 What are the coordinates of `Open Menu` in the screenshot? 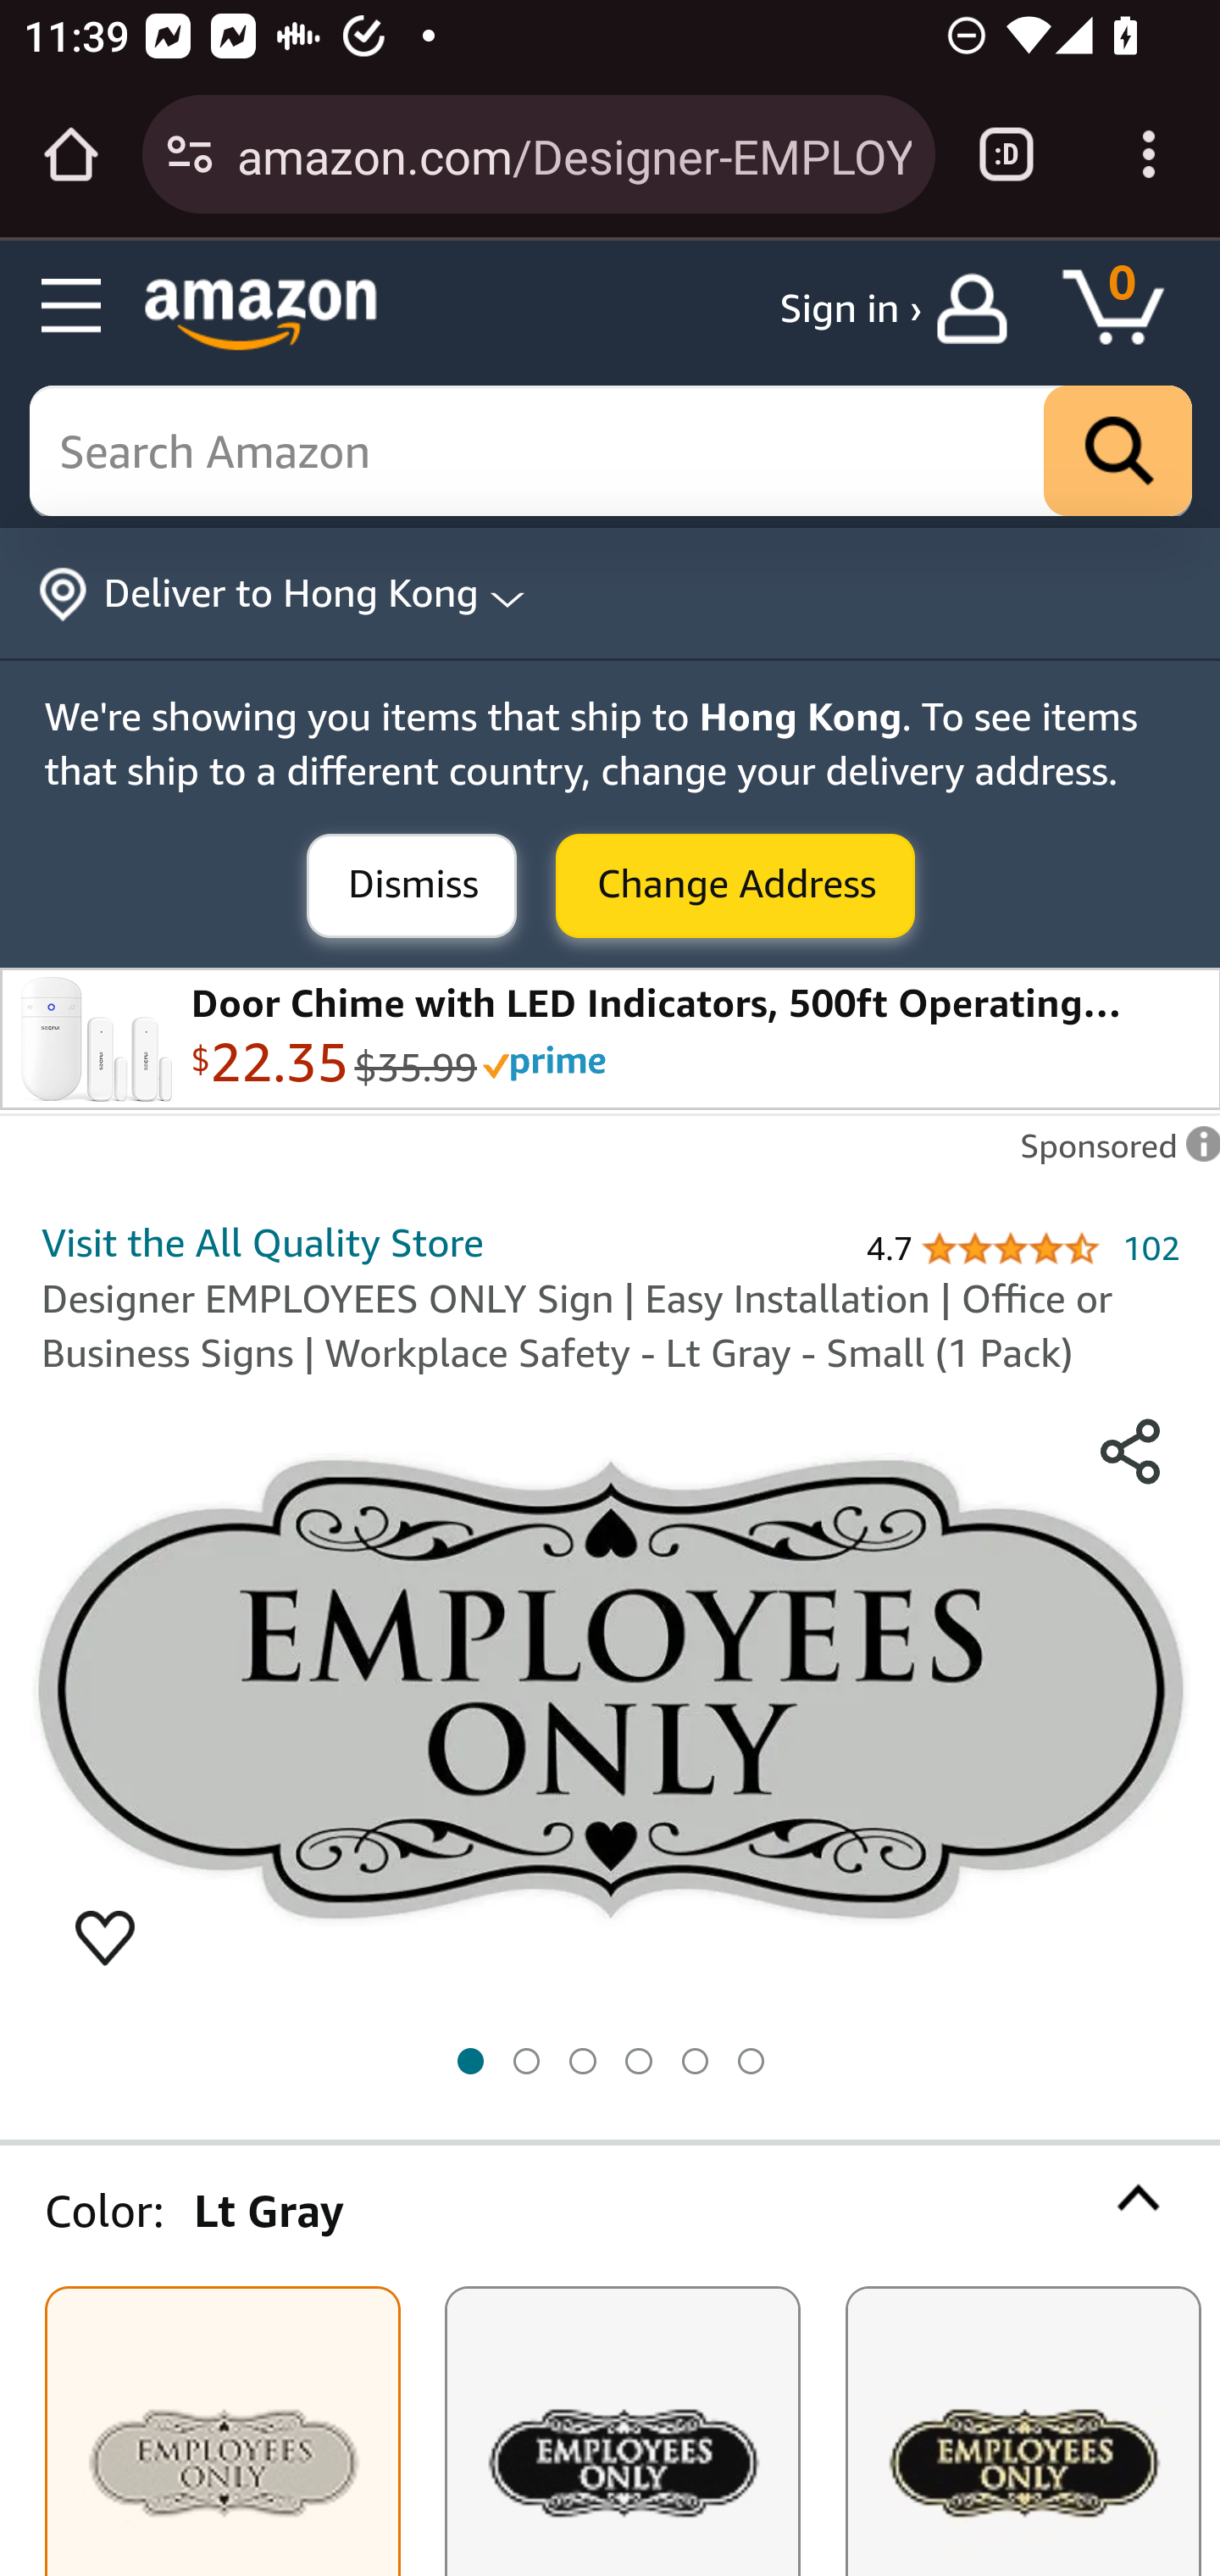 It's located at (73, 307).